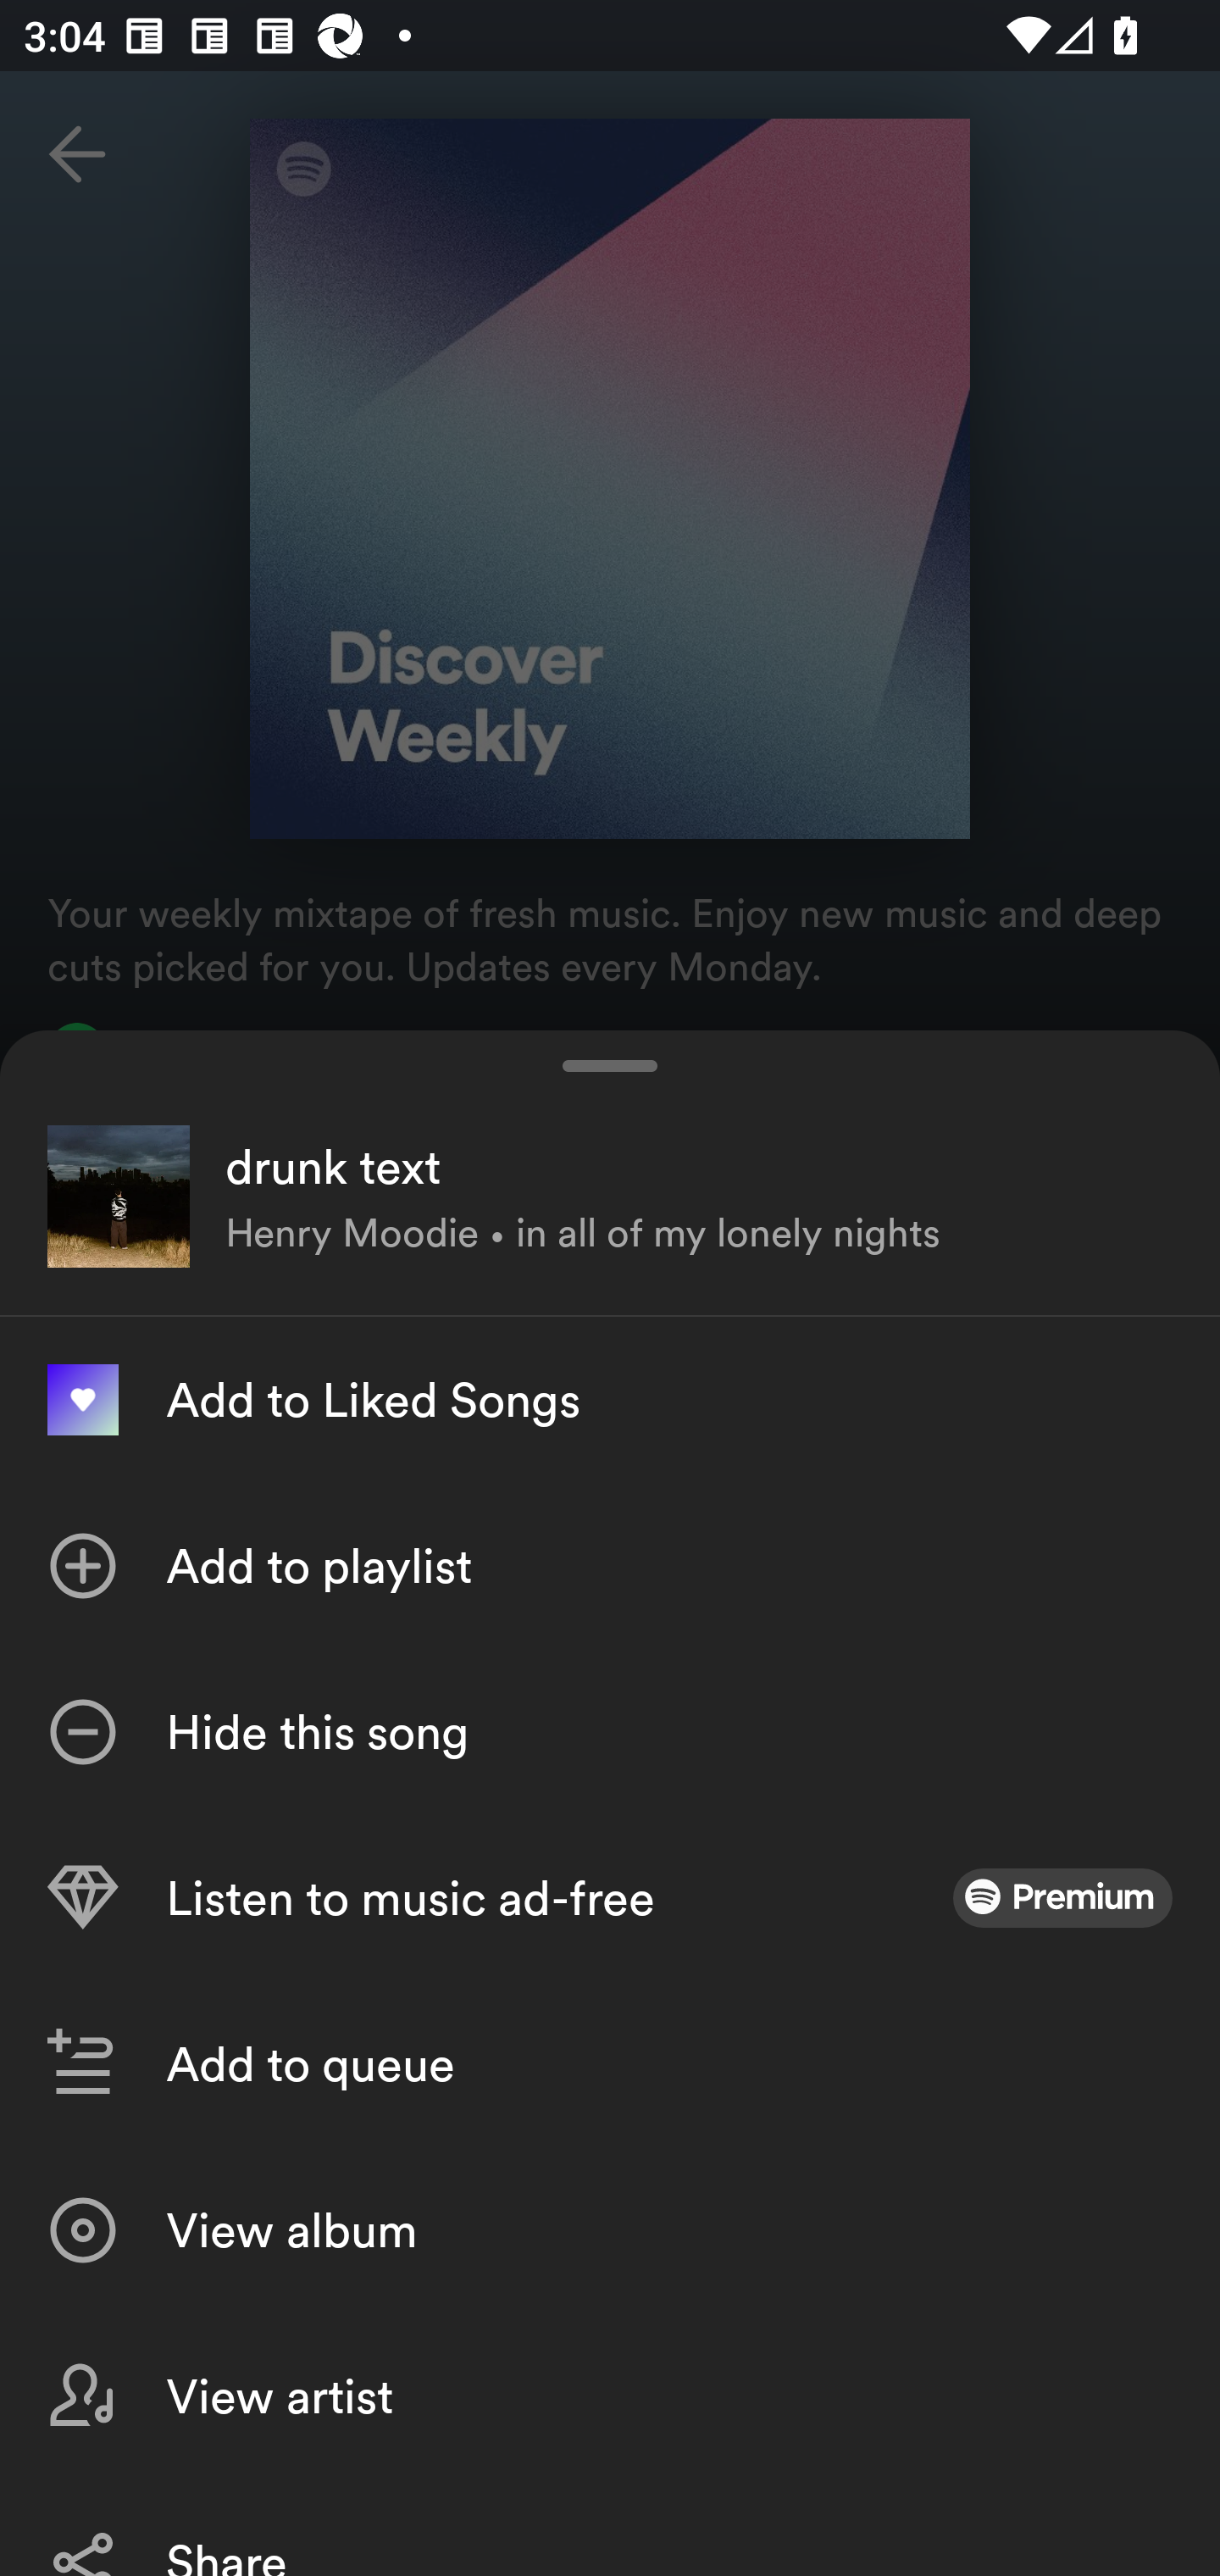 The width and height of the screenshot is (1220, 2576). Describe the element at coordinates (610, 1566) in the screenshot. I see `Add to playlist` at that location.